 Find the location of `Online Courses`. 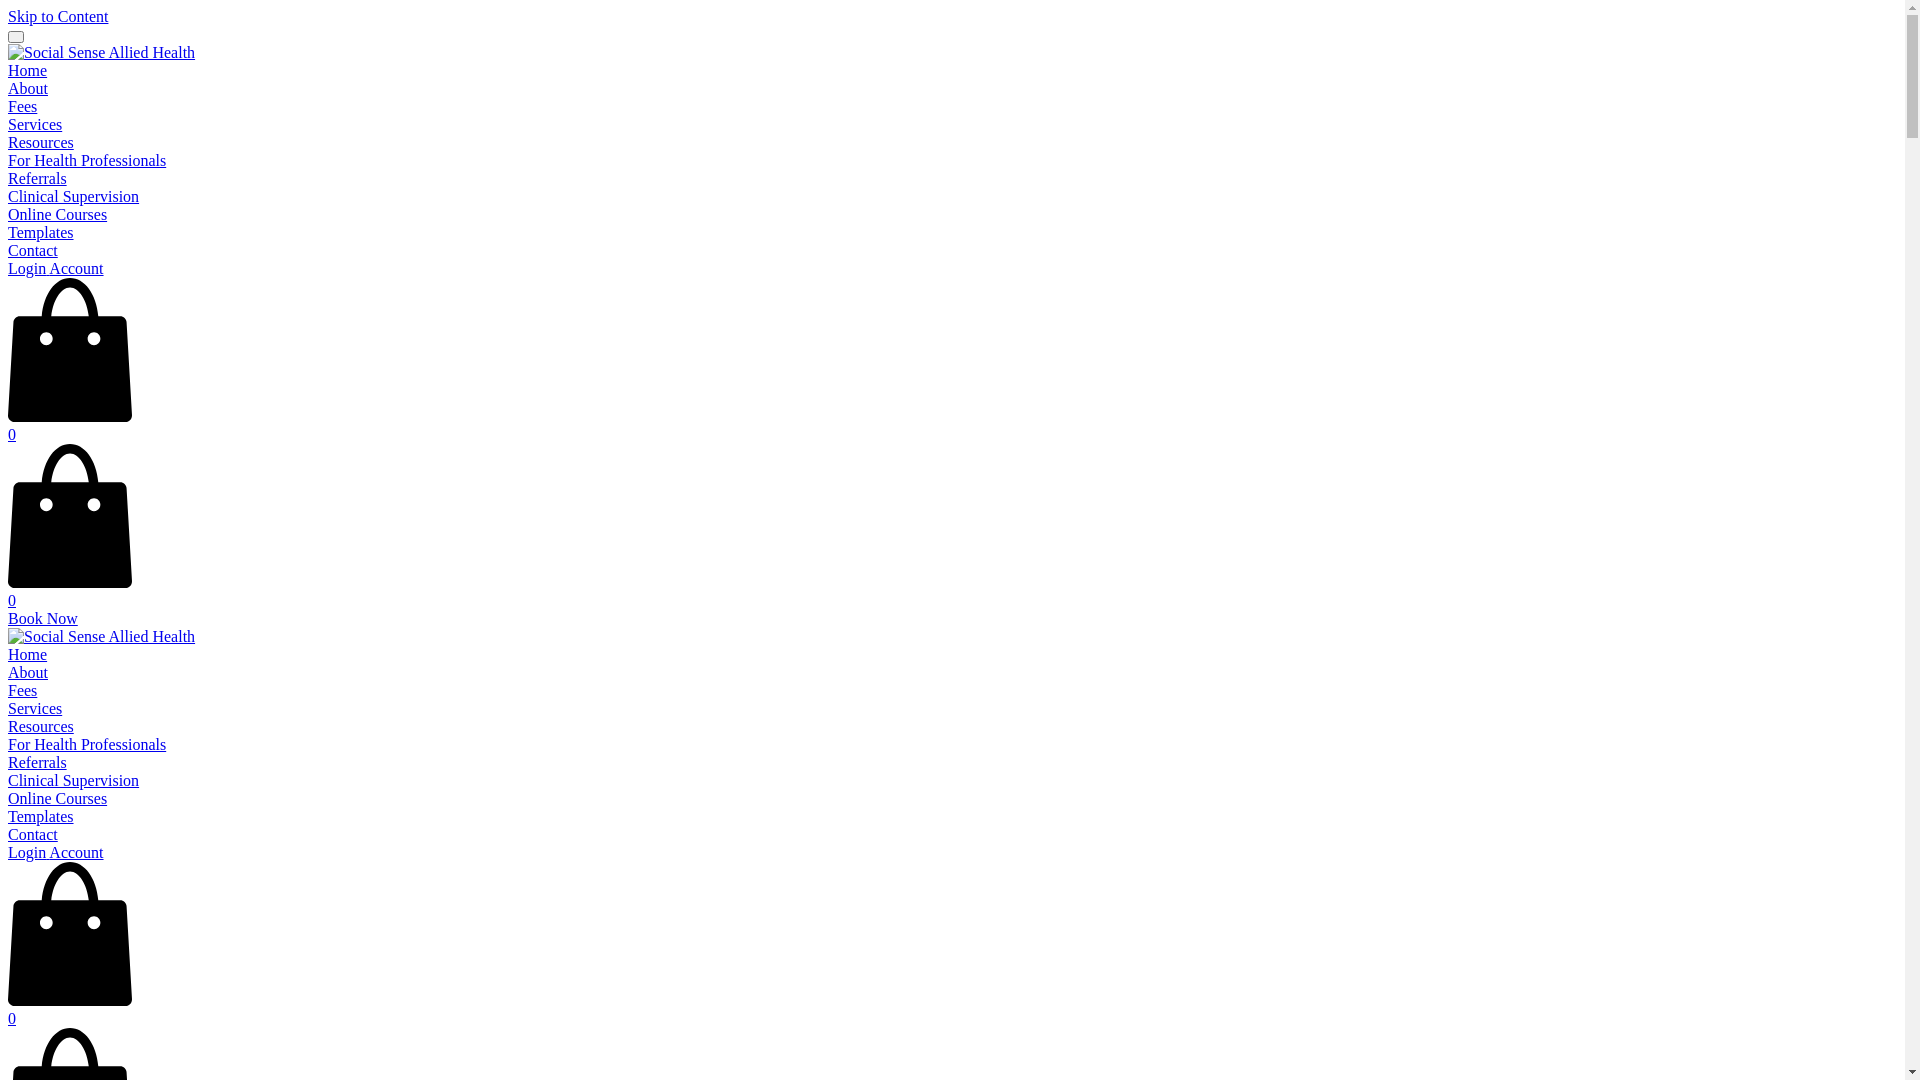

Online Courses is located at coordinates (58, 798).